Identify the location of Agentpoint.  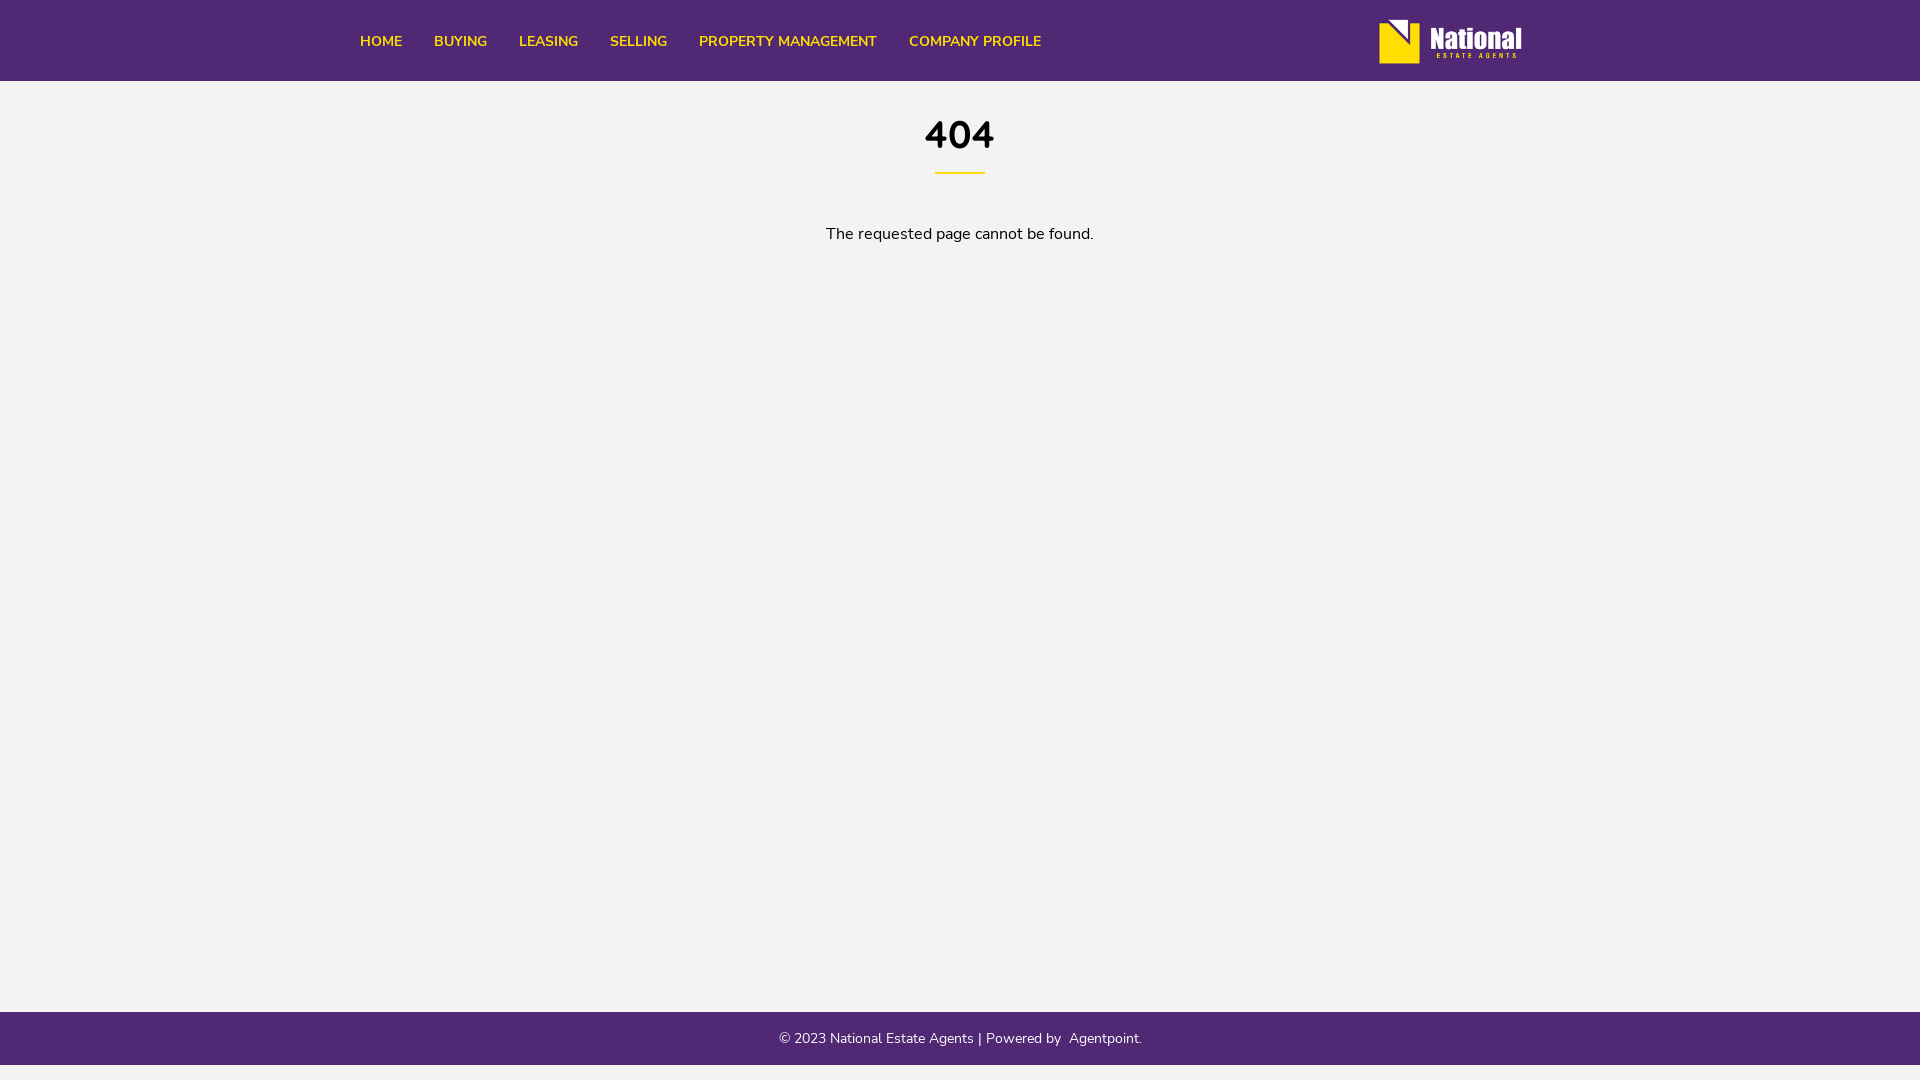
(1103, 1038).